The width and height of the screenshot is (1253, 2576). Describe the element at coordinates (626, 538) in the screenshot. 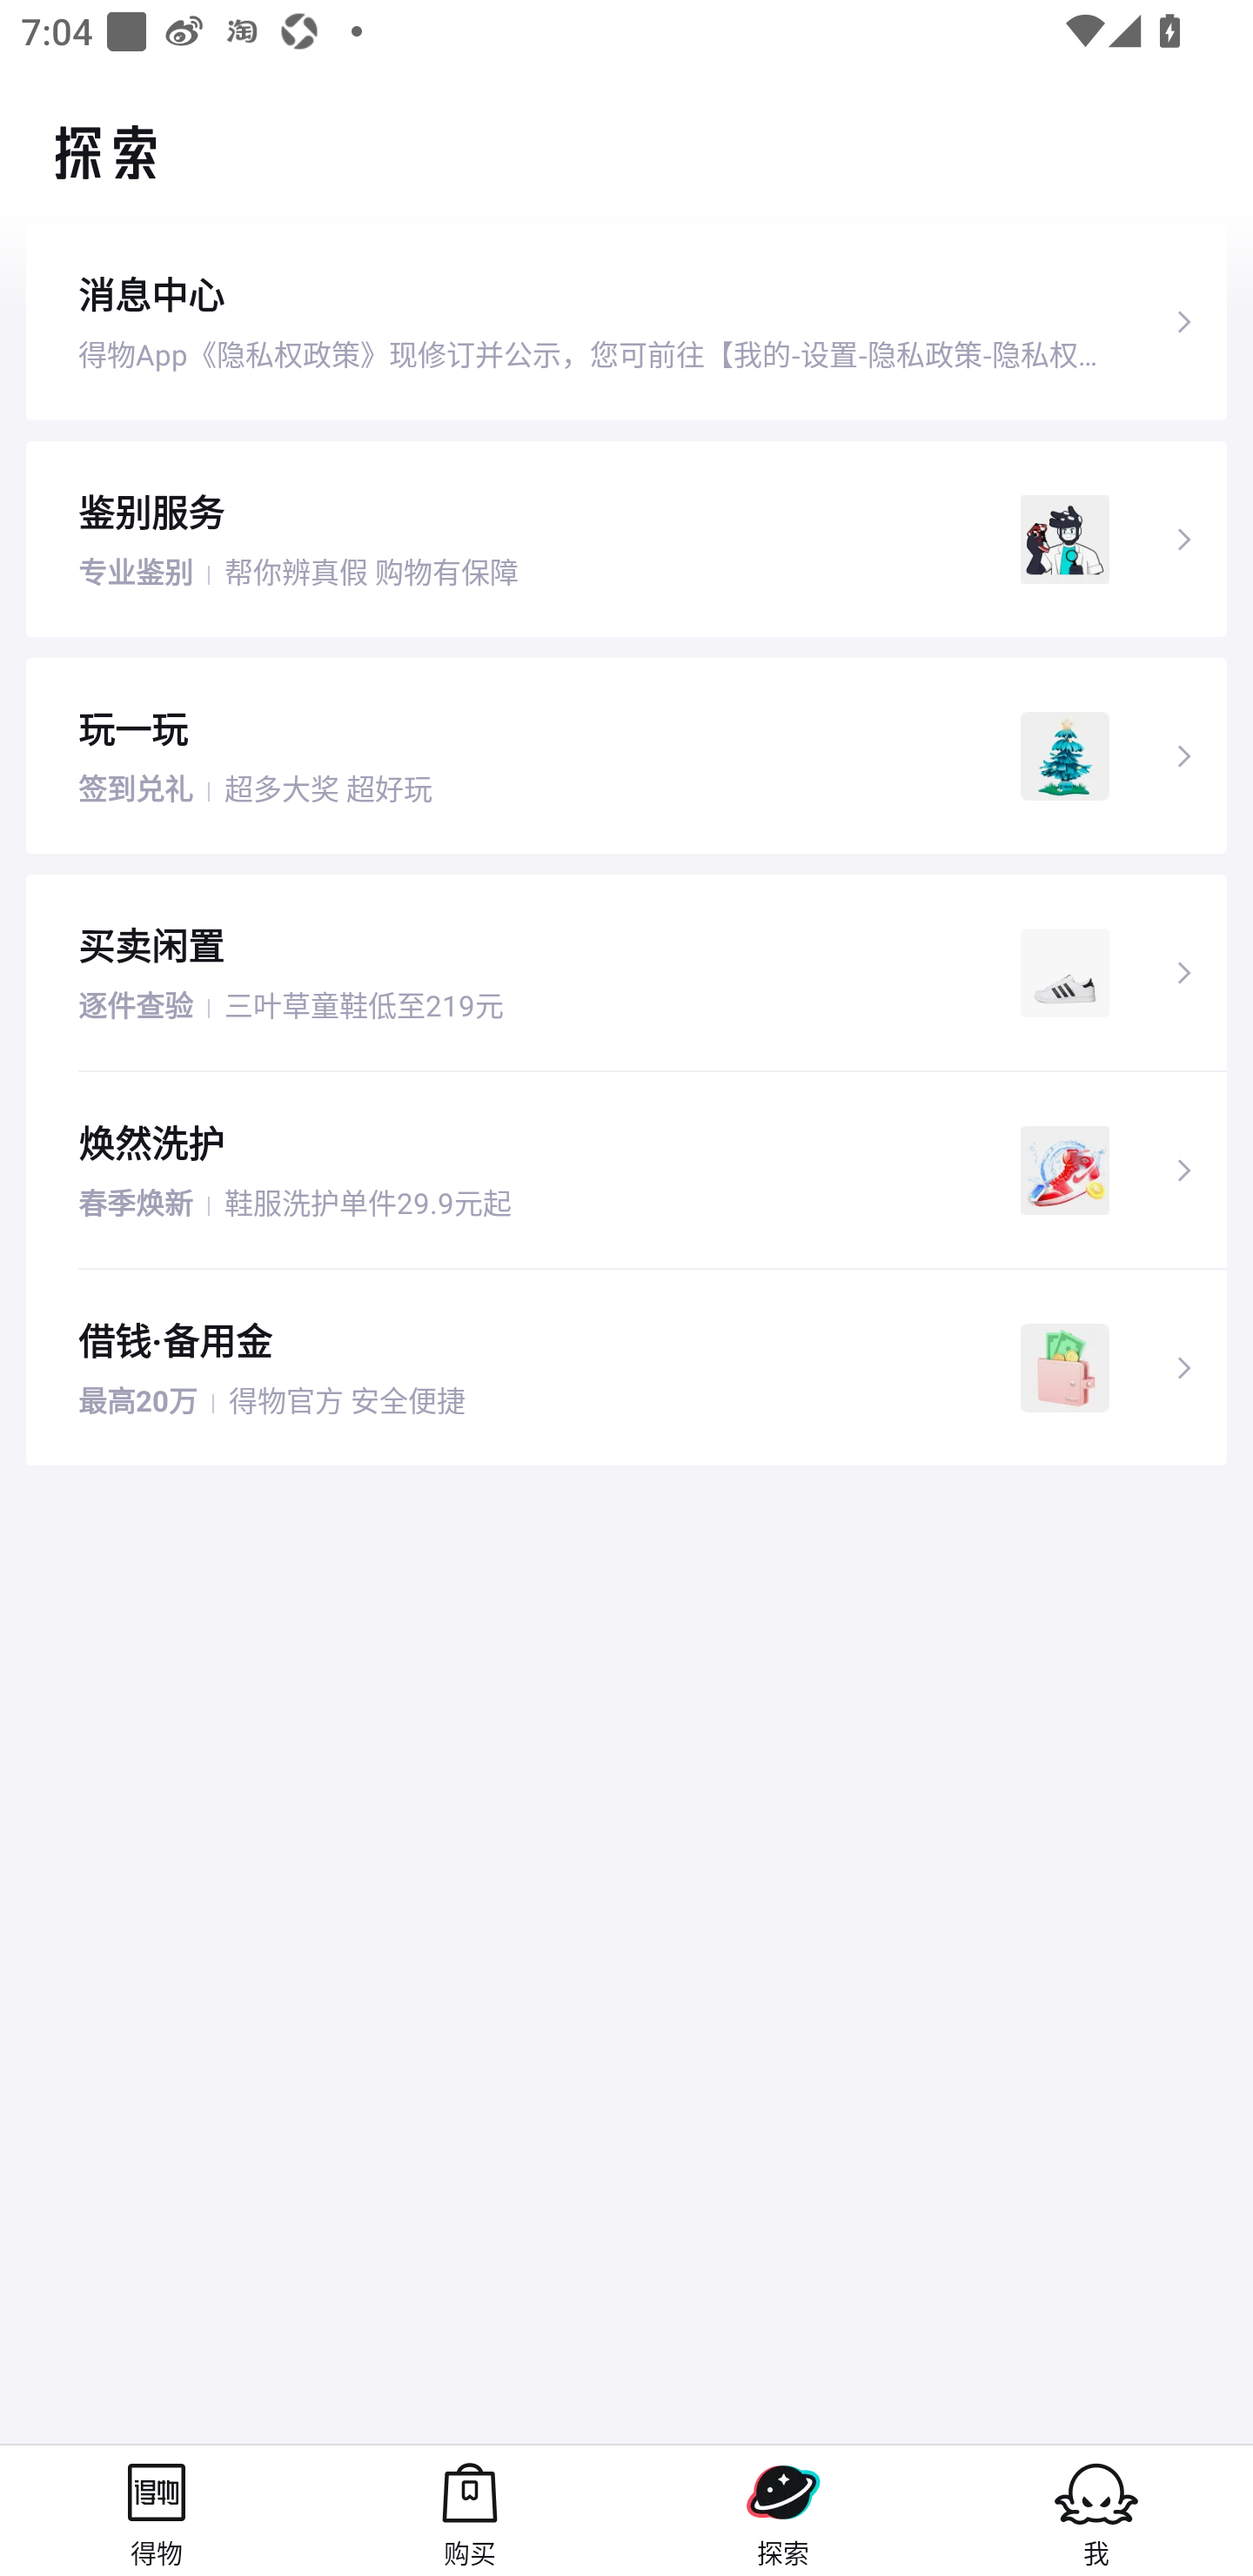

I see `鉴别服务 专业鉴别 丨 帮你辨真假 购物有保障` at that location.